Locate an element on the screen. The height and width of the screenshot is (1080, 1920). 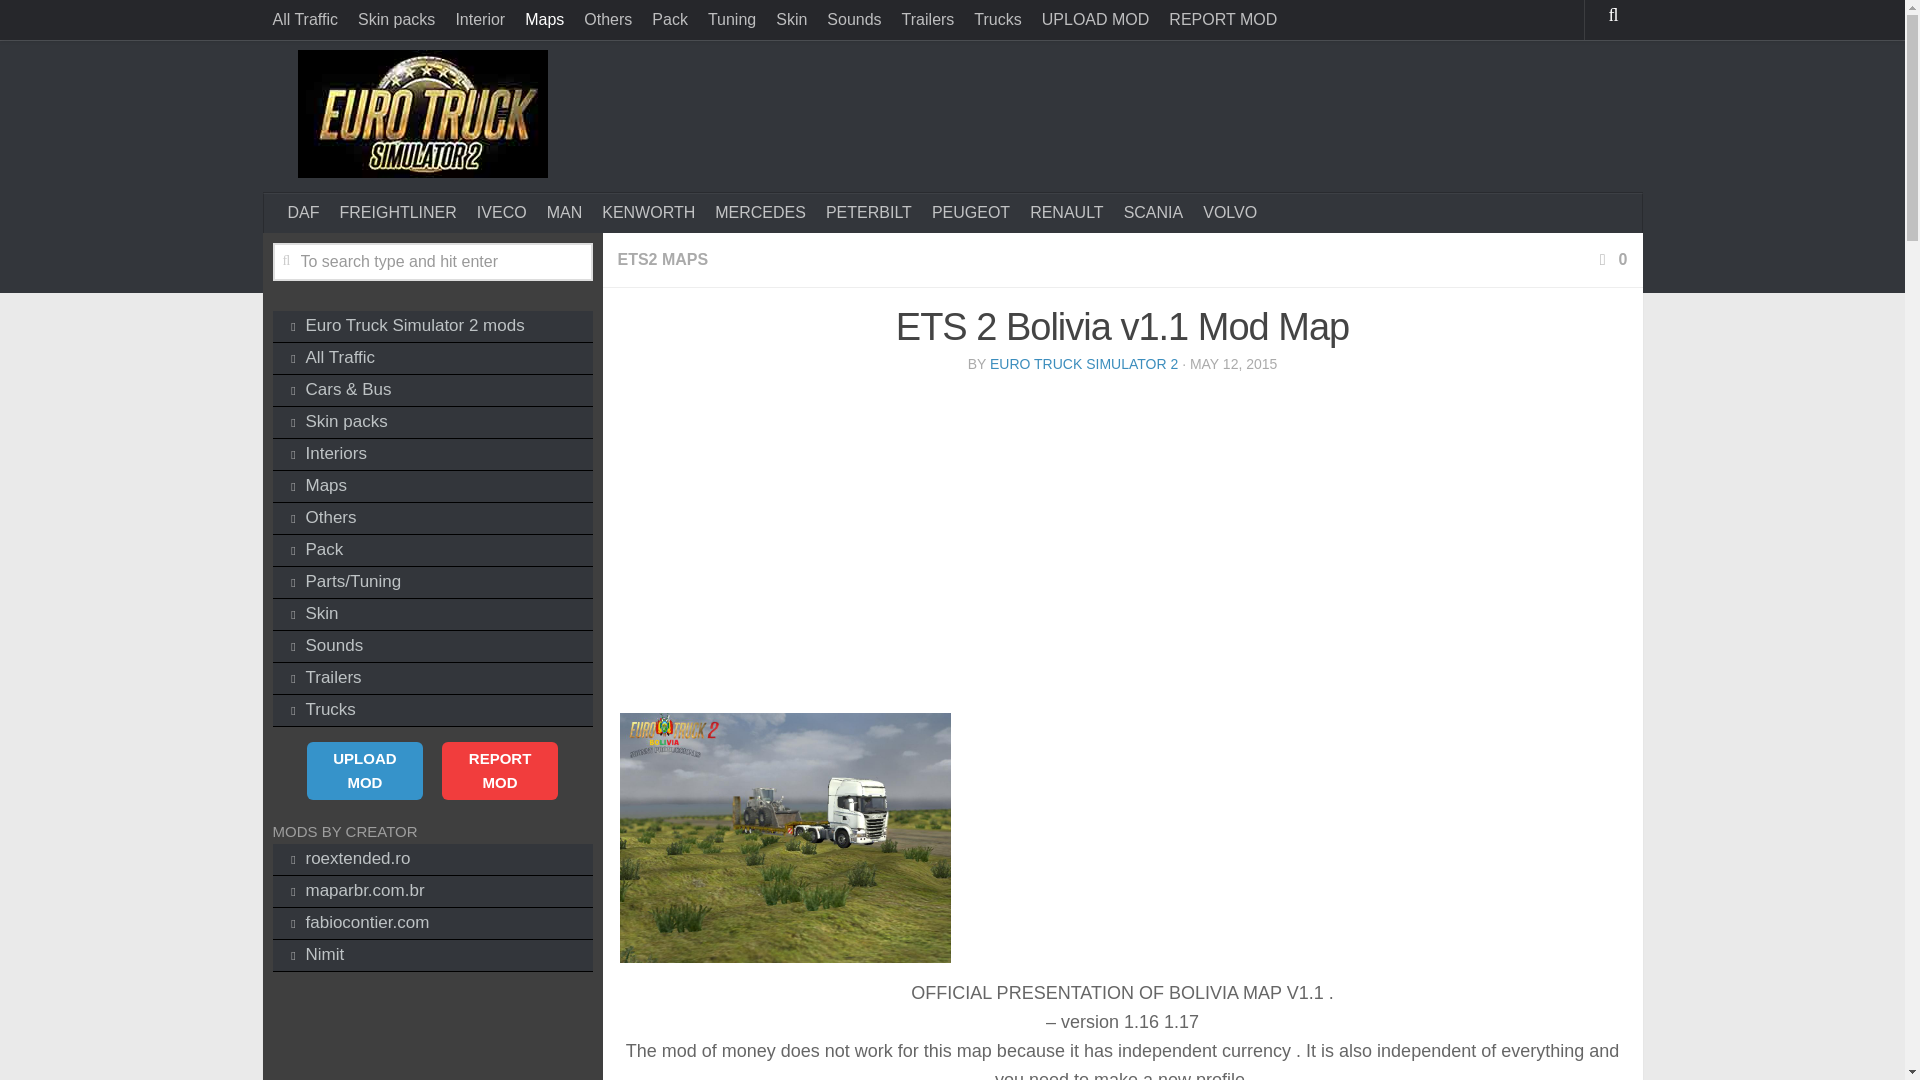
MERCEDES is located at coordinates (760, 213).